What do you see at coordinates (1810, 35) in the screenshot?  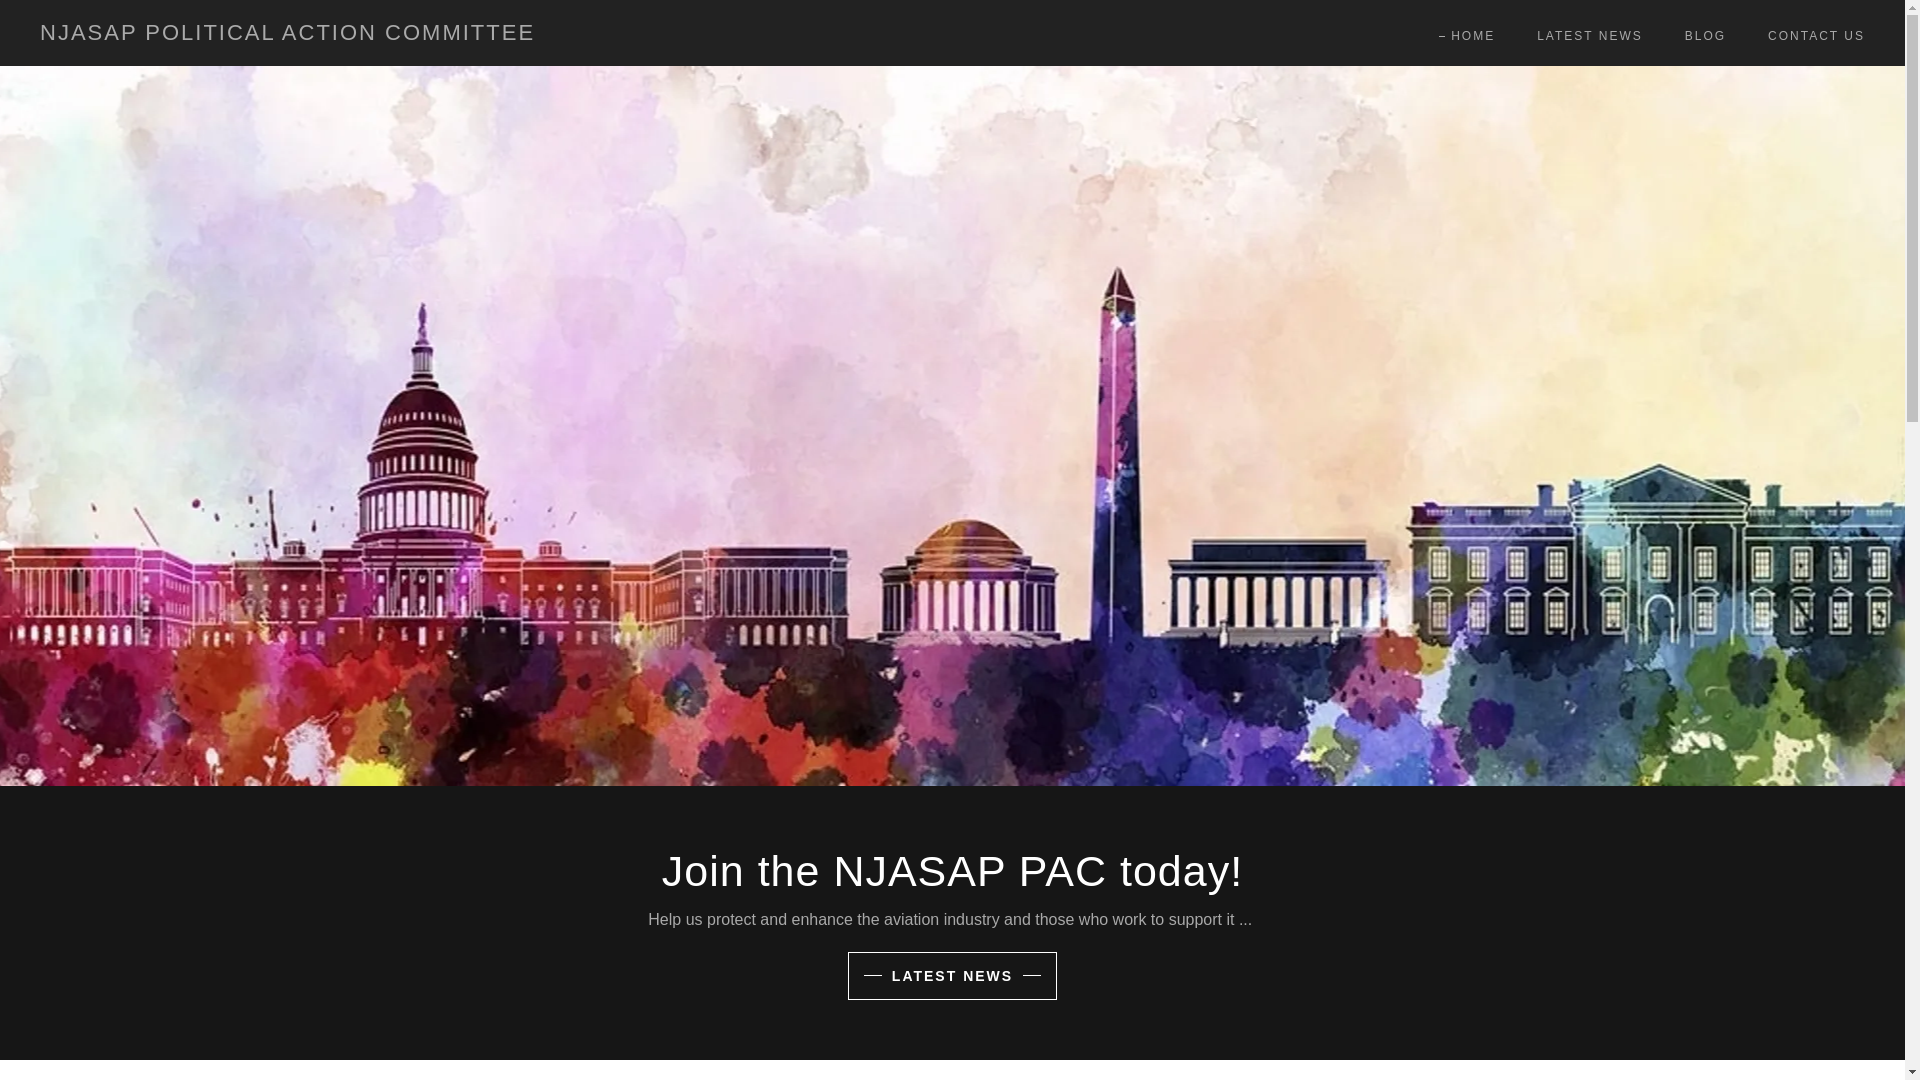 I see `CONTACT US` at bounding box center [1810, 35].